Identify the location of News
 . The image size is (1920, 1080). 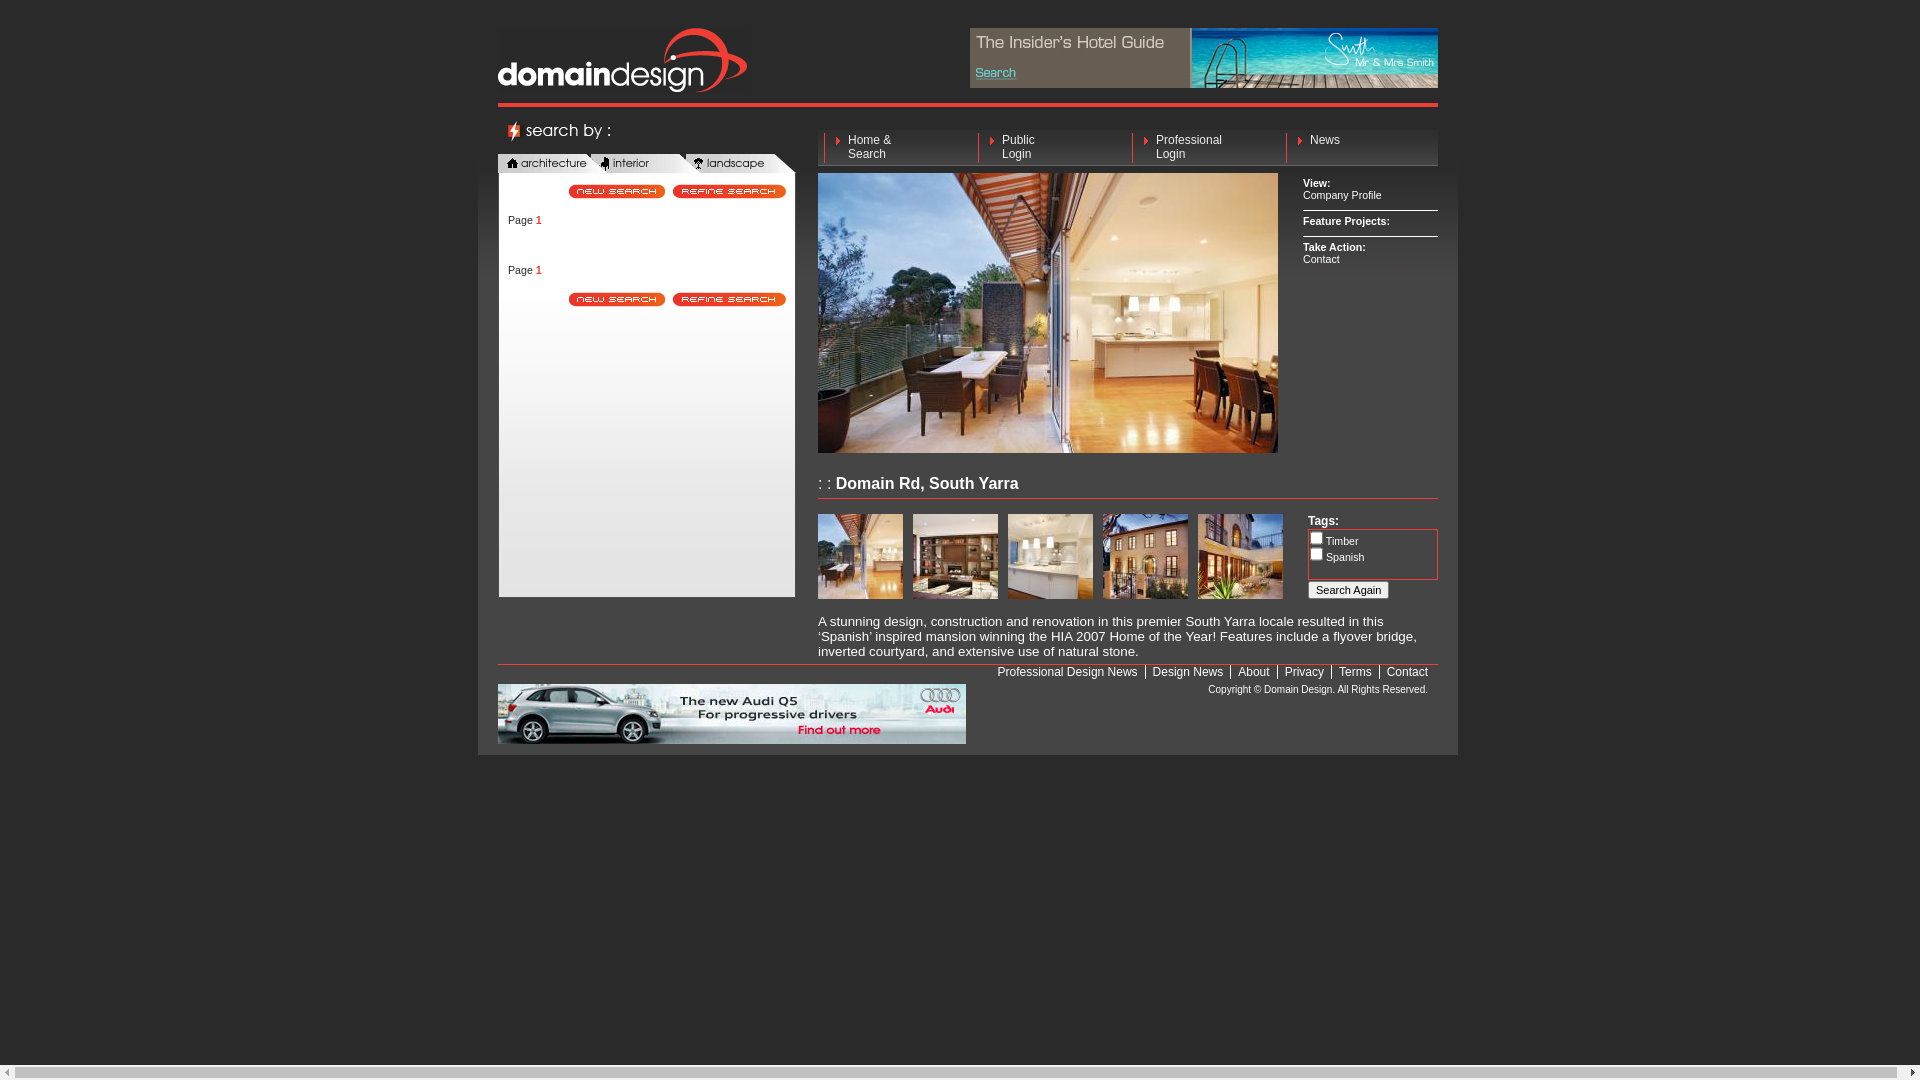
(1358, 148).